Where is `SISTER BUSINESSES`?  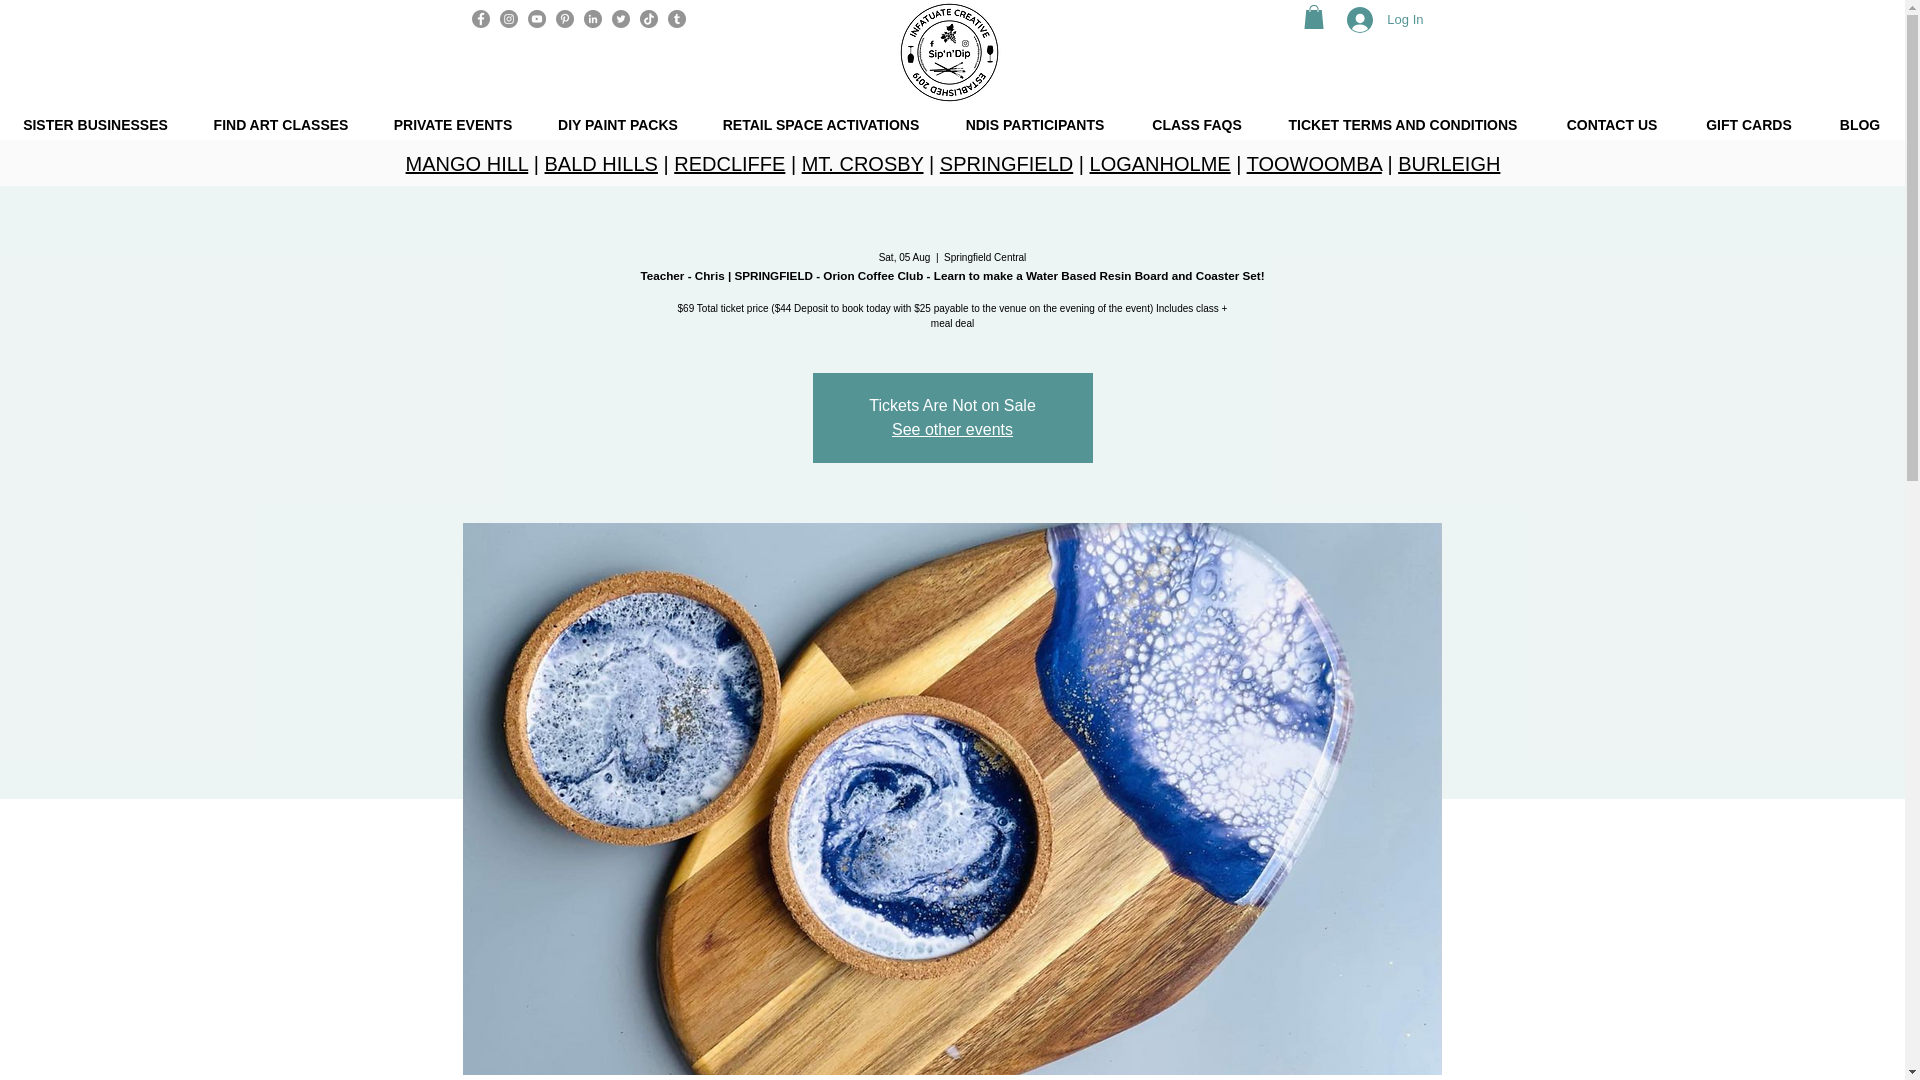 SISTER BUSINESSES is located at coordinates (95, 125).